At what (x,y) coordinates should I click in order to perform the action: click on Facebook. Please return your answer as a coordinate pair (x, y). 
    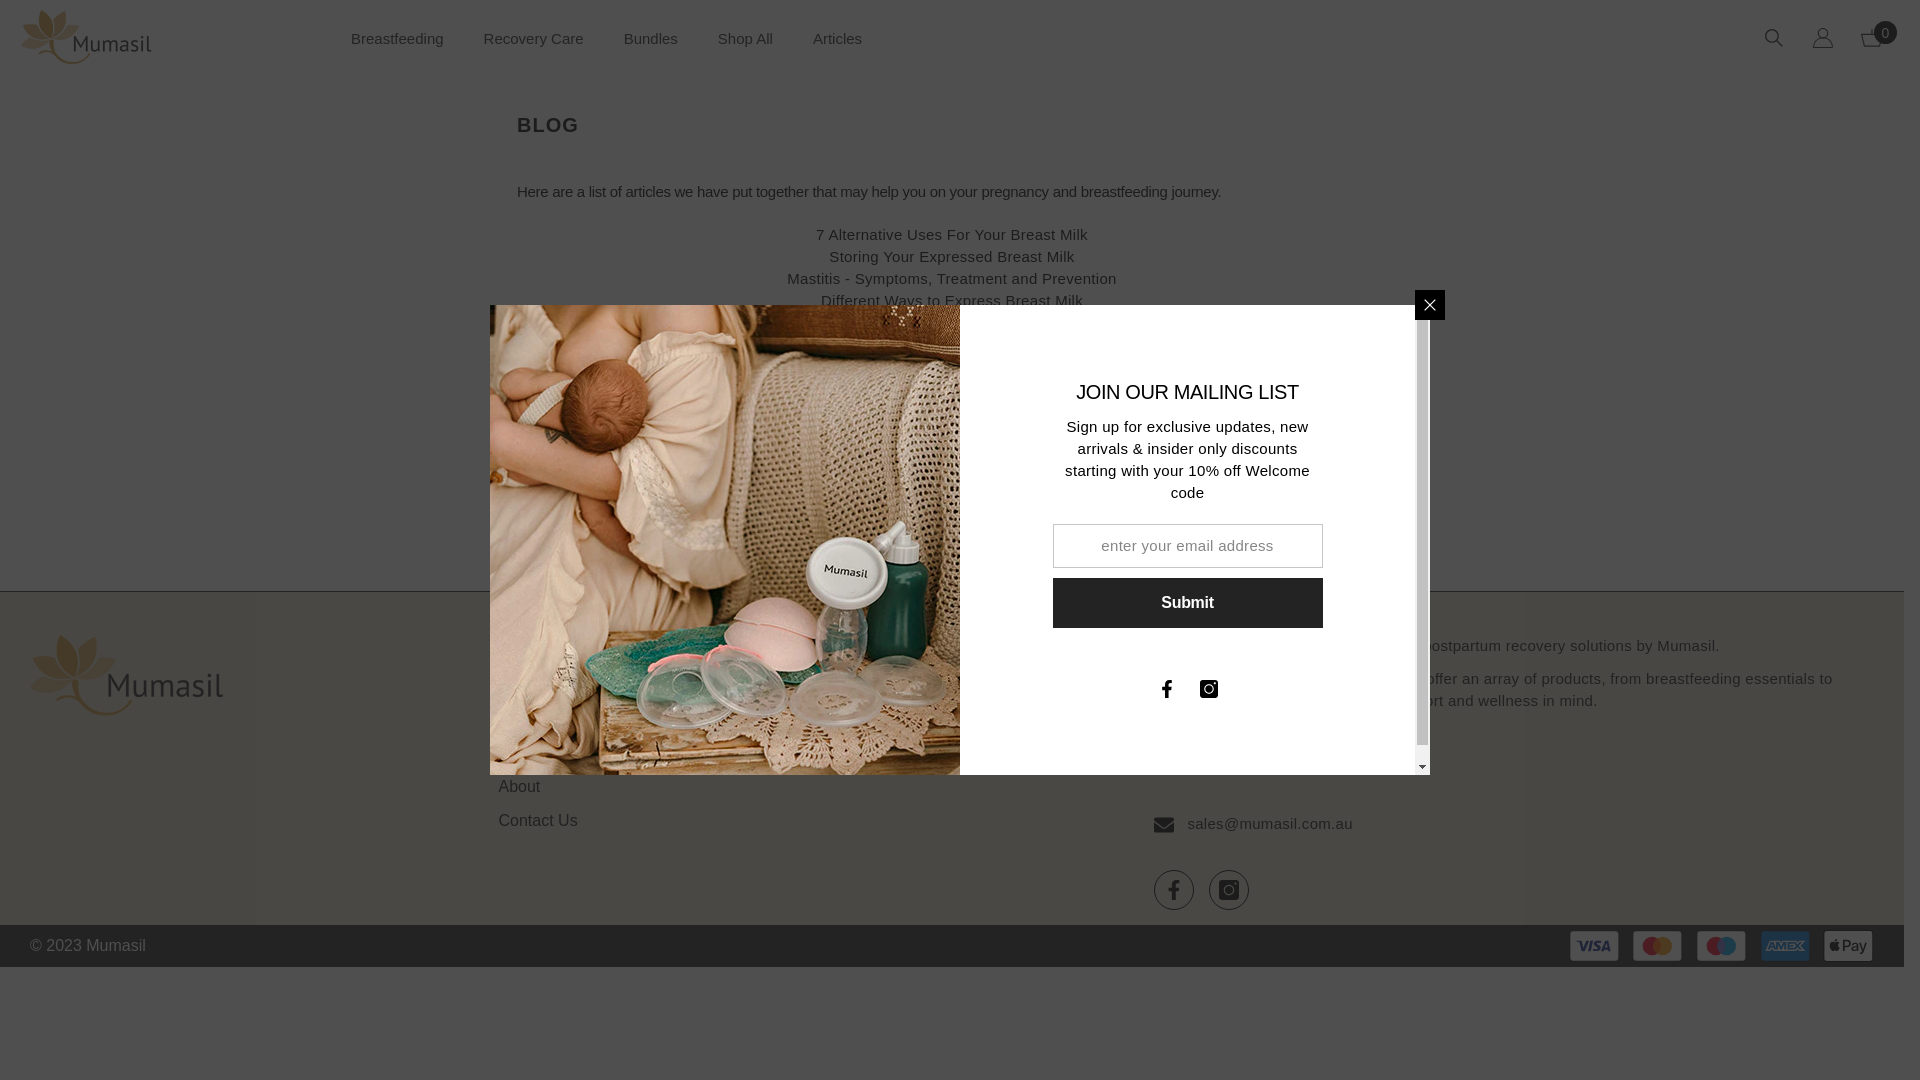
    Looking at the image, I should click on (1167, 689).